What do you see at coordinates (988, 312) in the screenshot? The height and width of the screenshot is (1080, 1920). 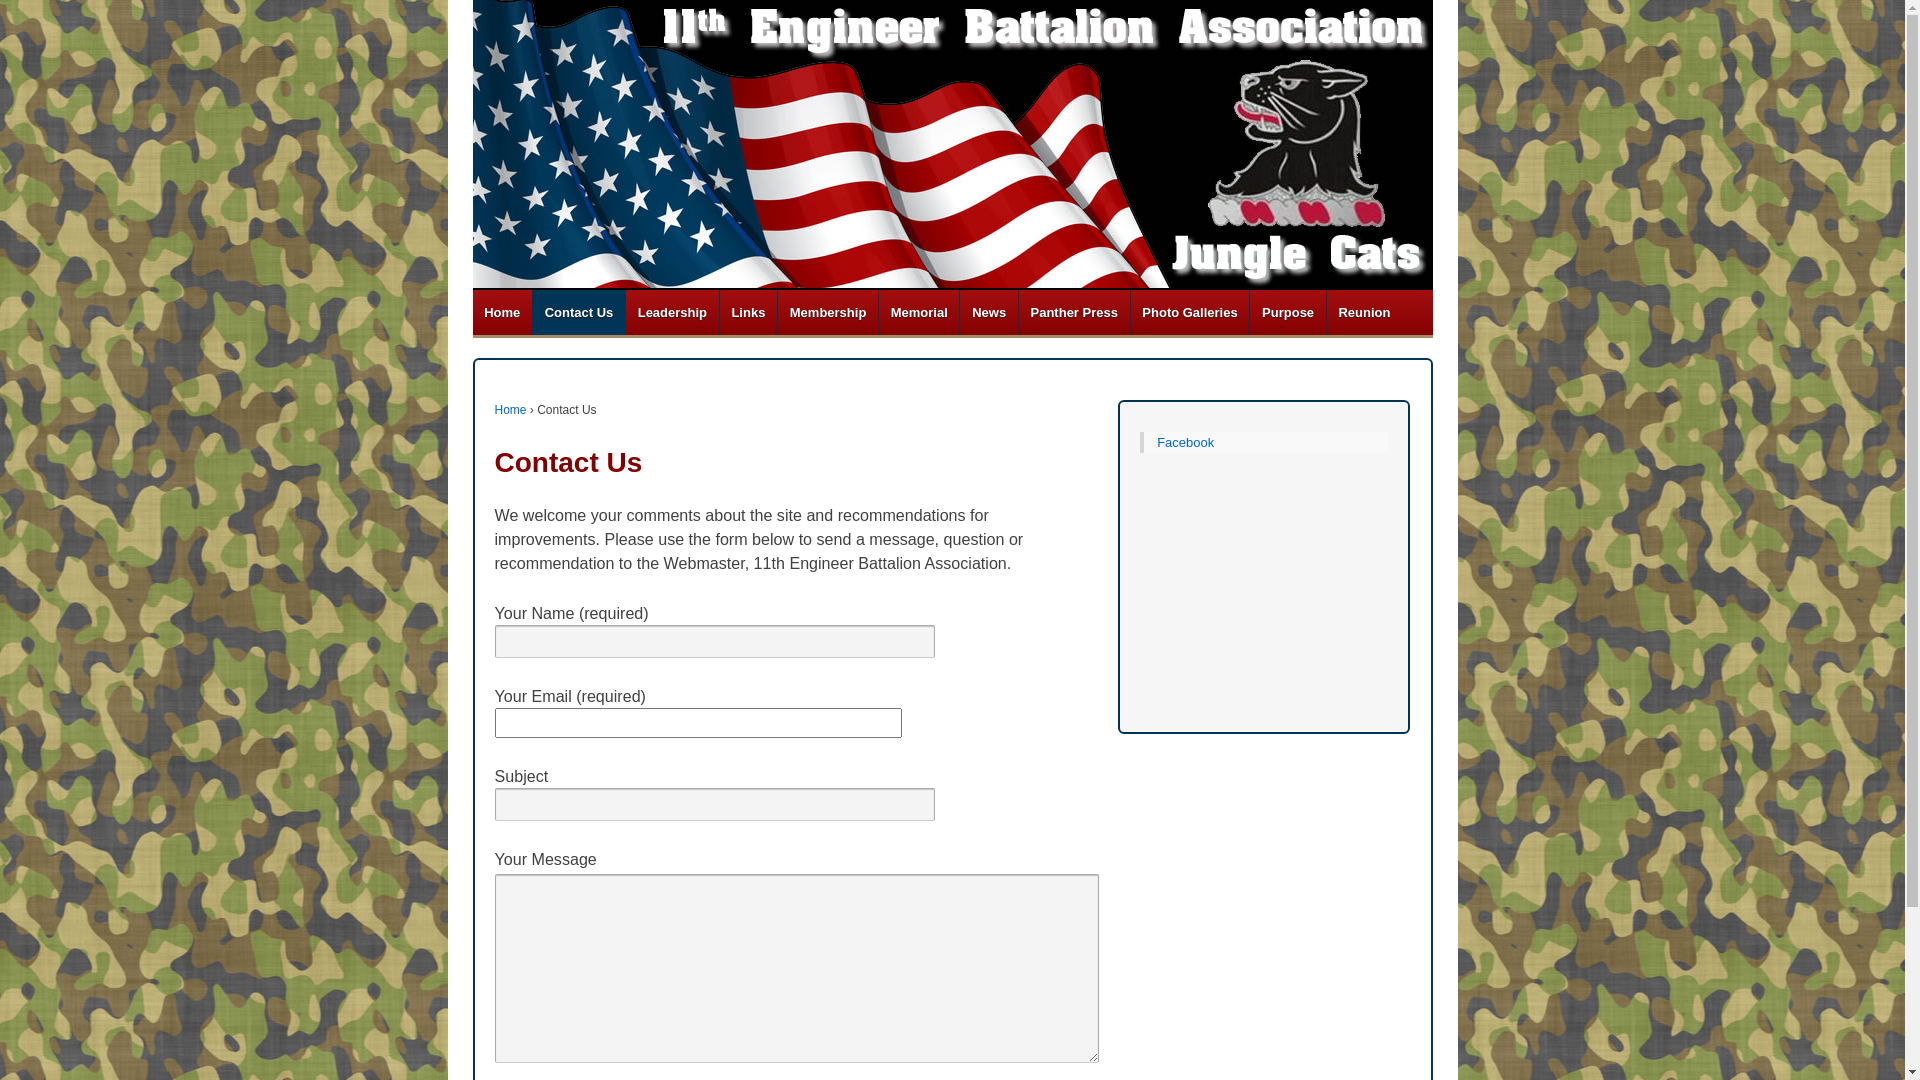 I see `News` at bounding box center [988, 312].